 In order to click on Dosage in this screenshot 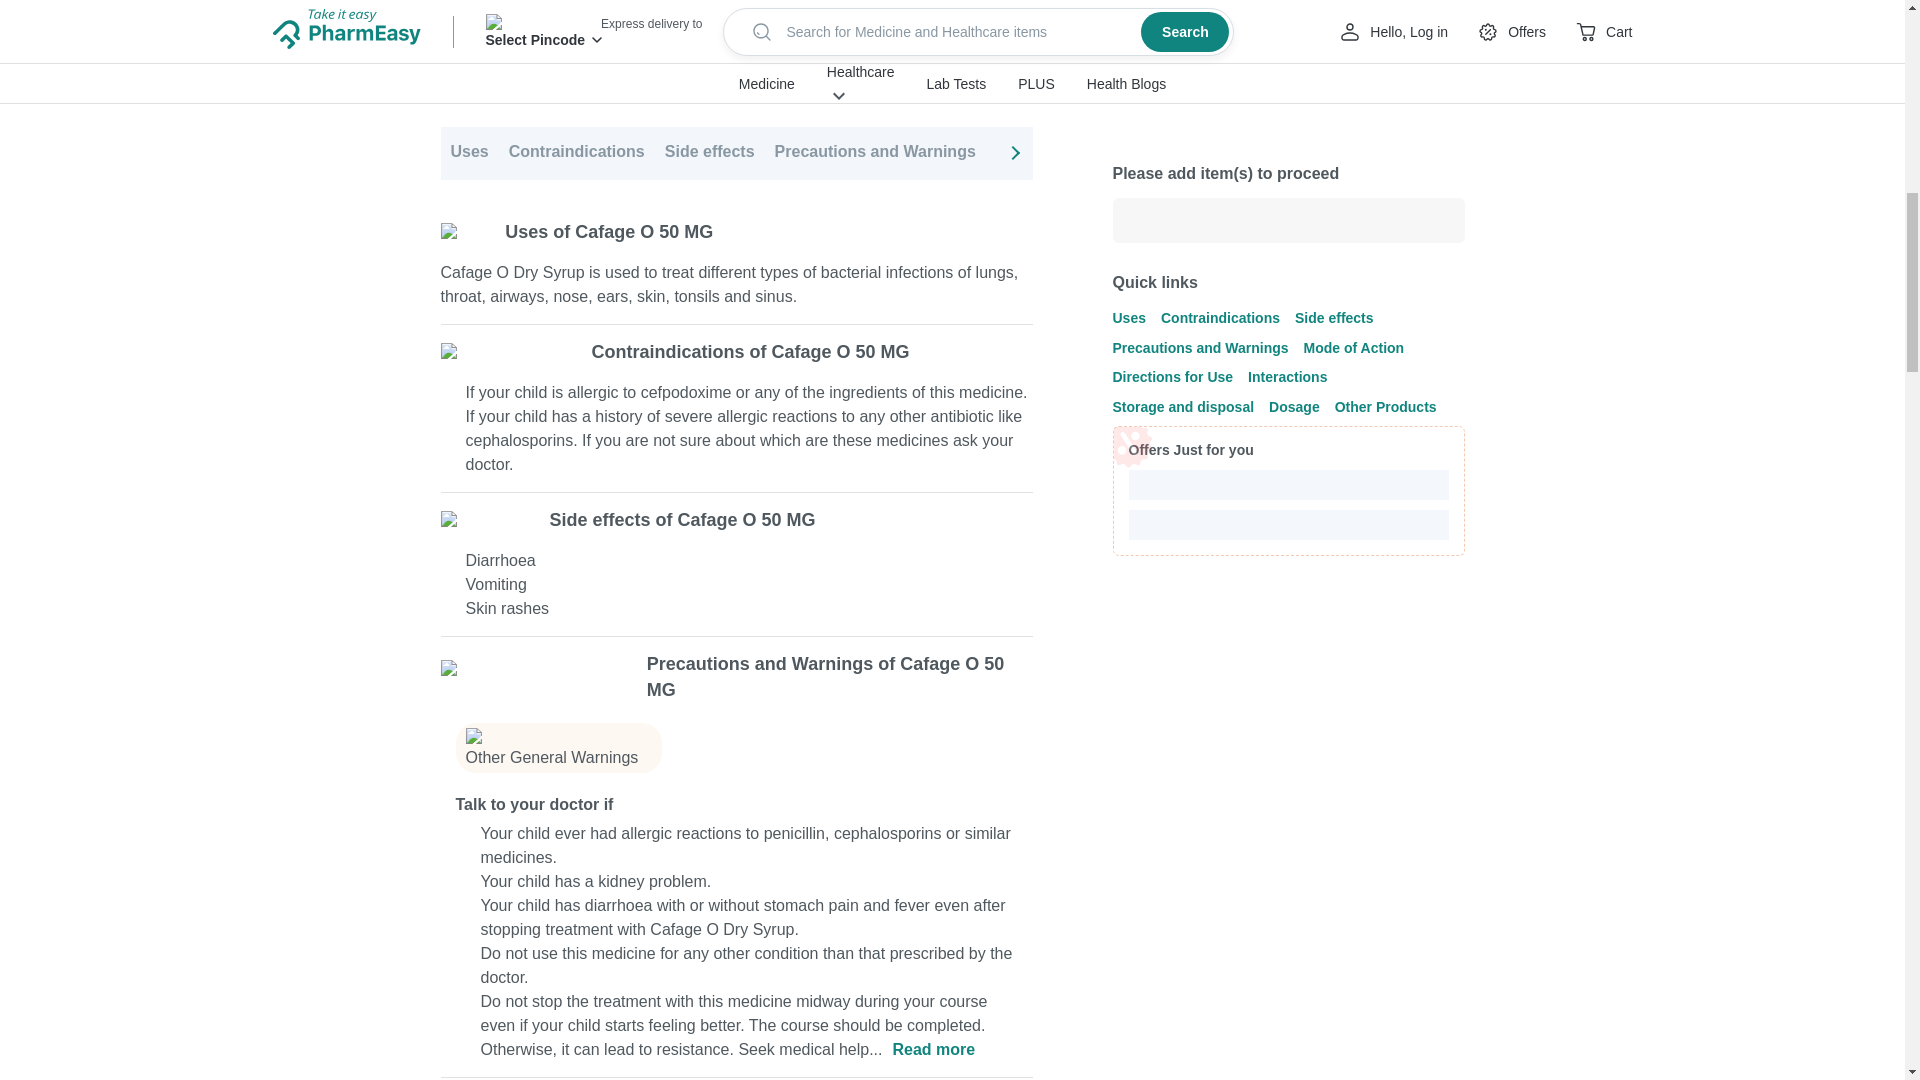, I will do `click(1610, 154)`.